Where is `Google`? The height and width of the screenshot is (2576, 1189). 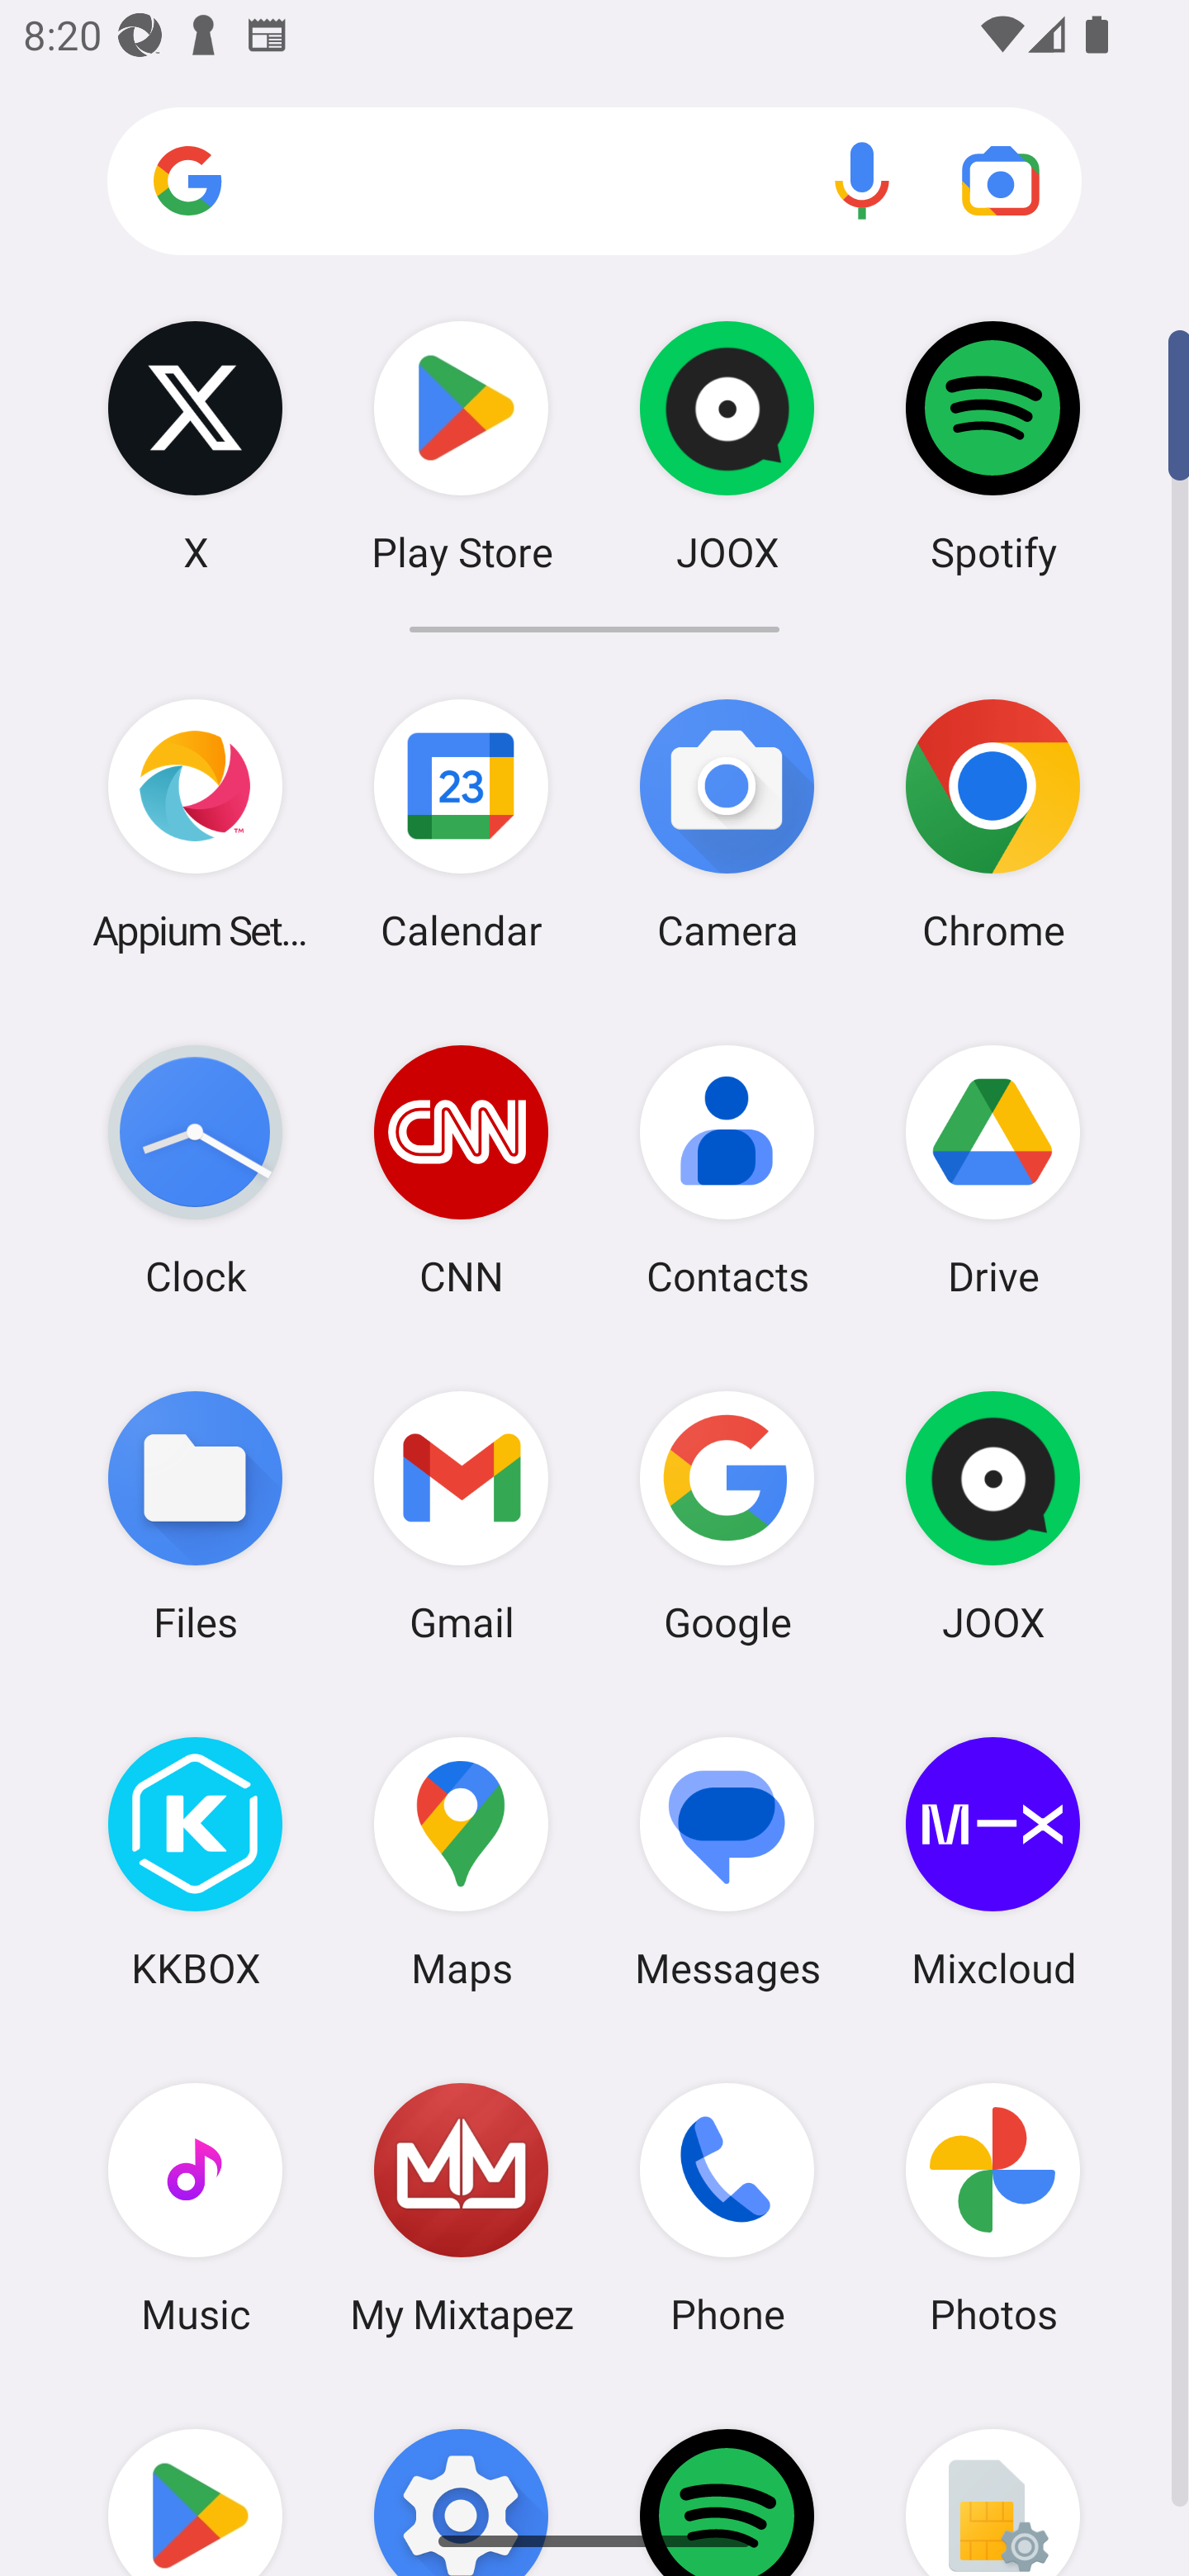 Google is located at coordinates (727, 1516).